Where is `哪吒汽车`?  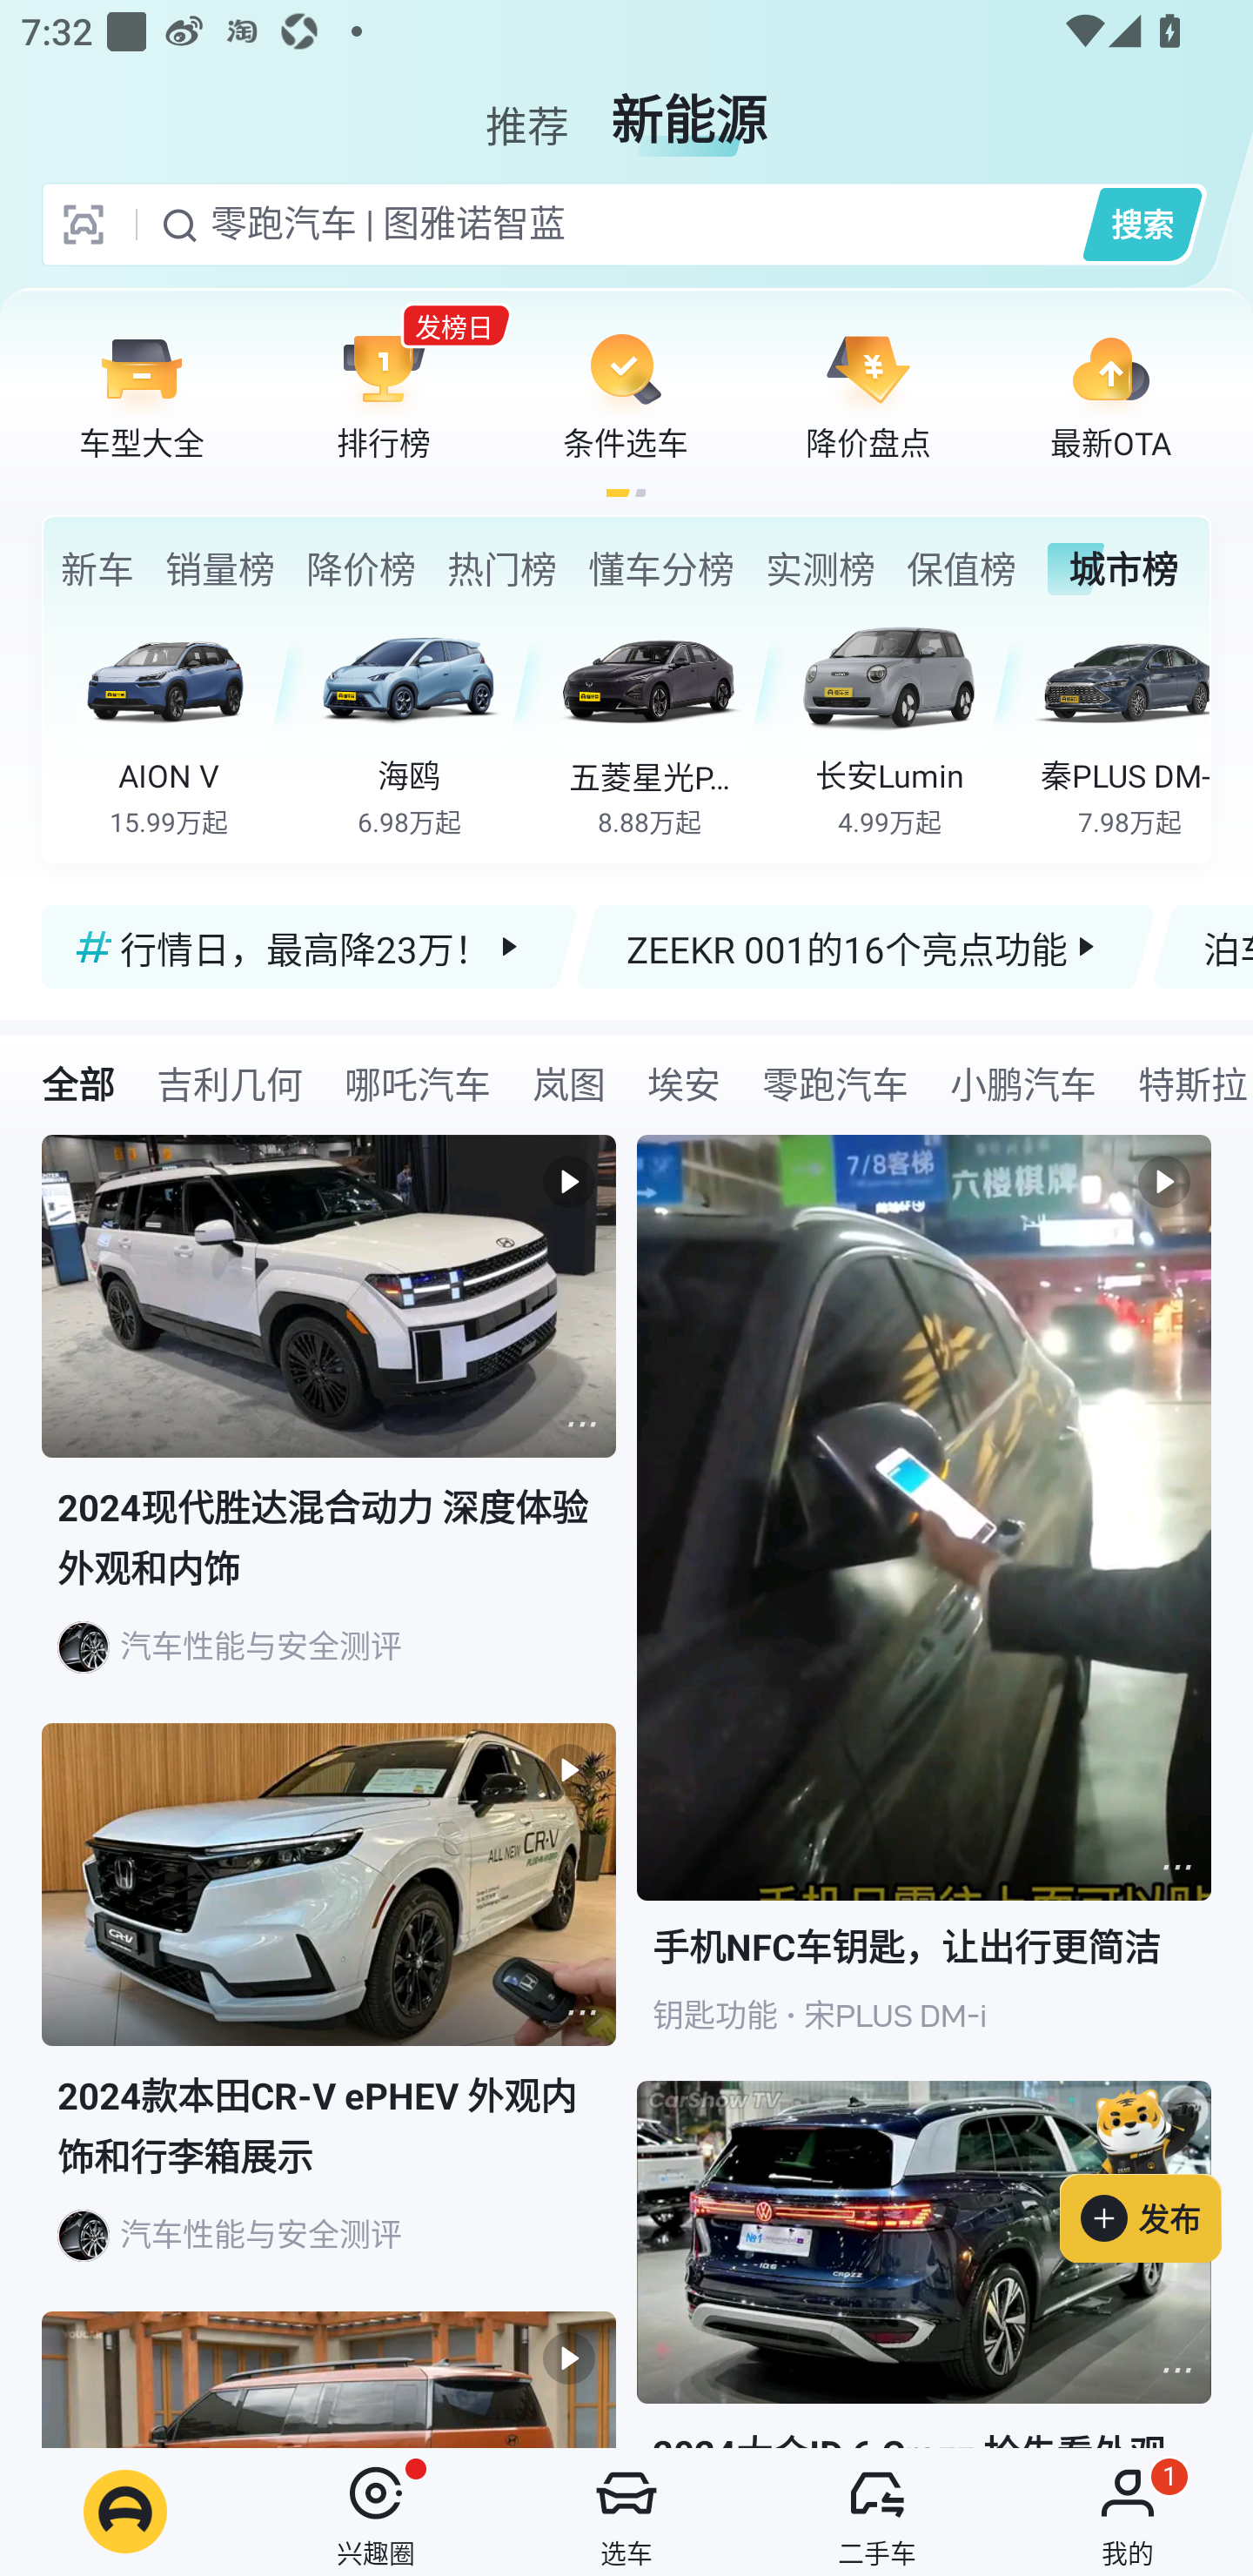 哪吒汽车 is located at coordinates (417, 1083).